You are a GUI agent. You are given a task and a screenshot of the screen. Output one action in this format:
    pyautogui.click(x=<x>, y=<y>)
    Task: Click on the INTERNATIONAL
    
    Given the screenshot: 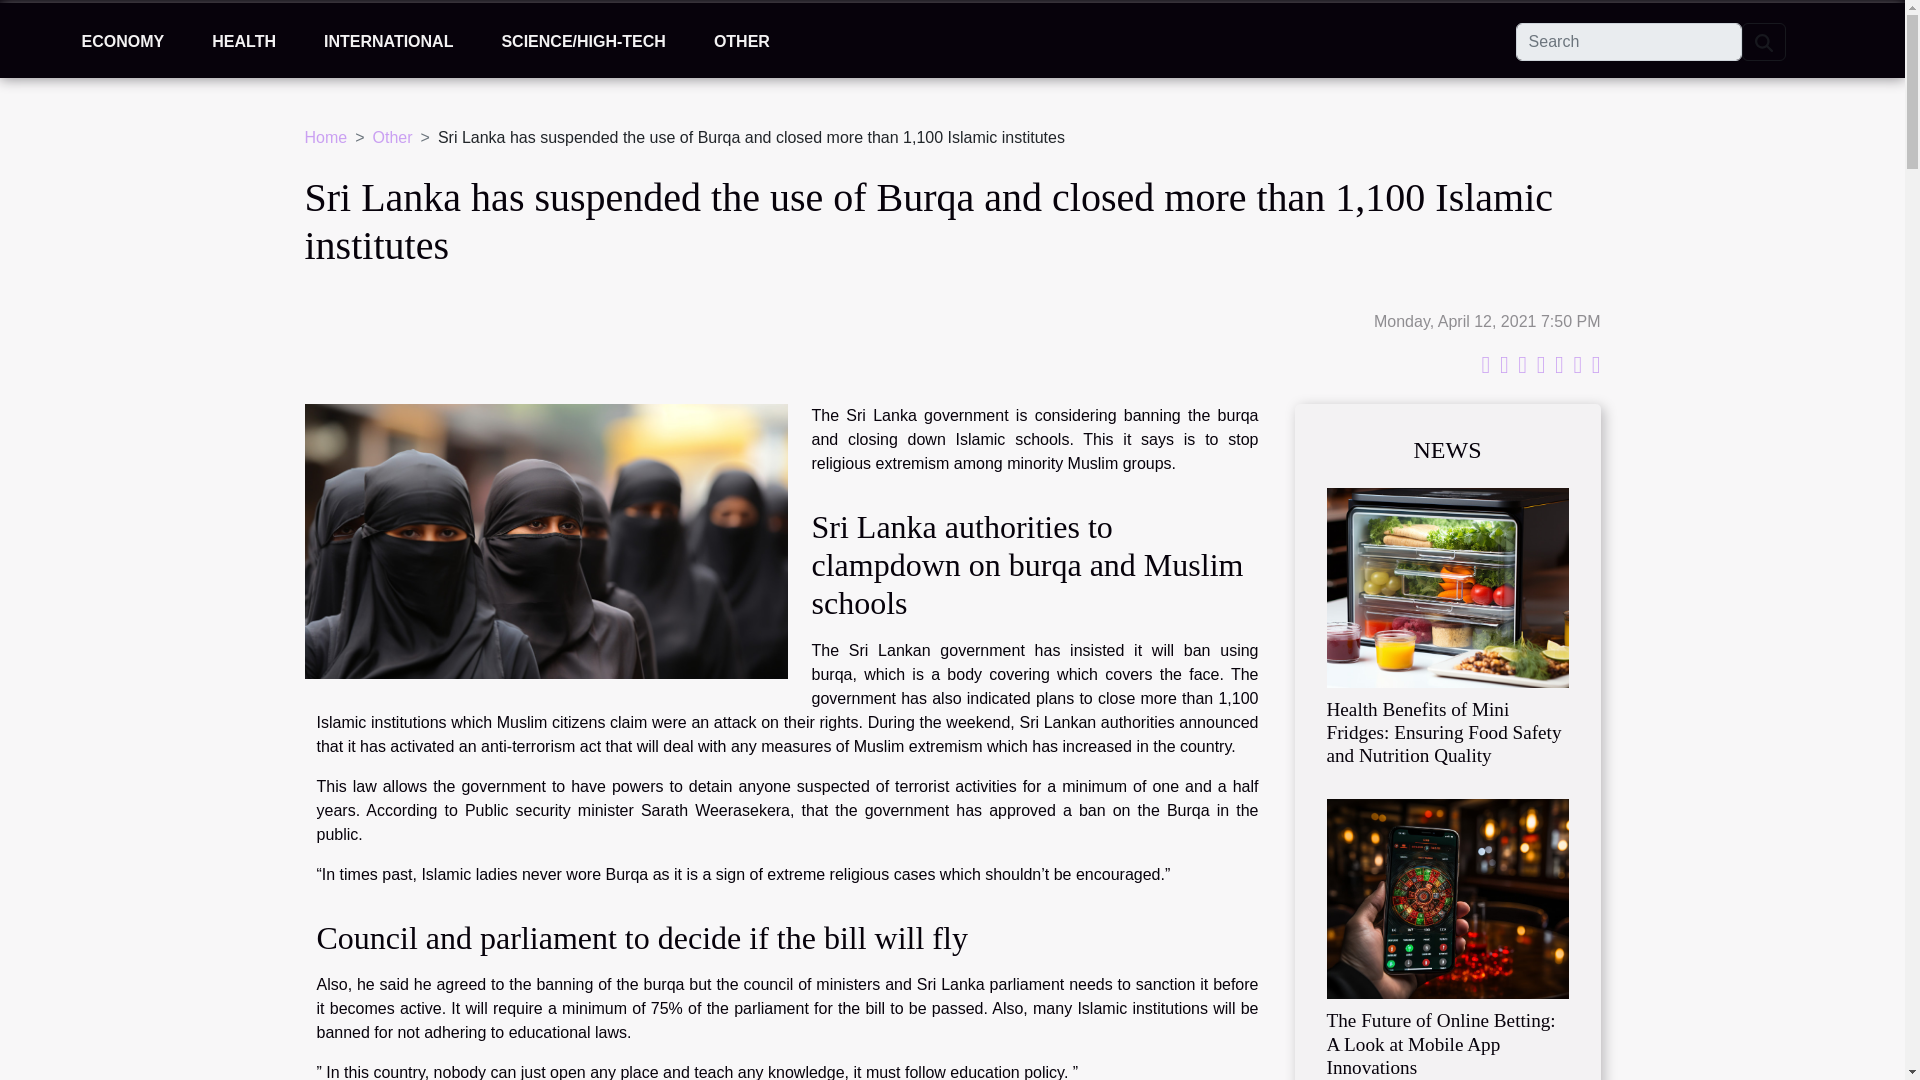 What is the action you would take?
    pyautogui.click(x=388, y=42)
    